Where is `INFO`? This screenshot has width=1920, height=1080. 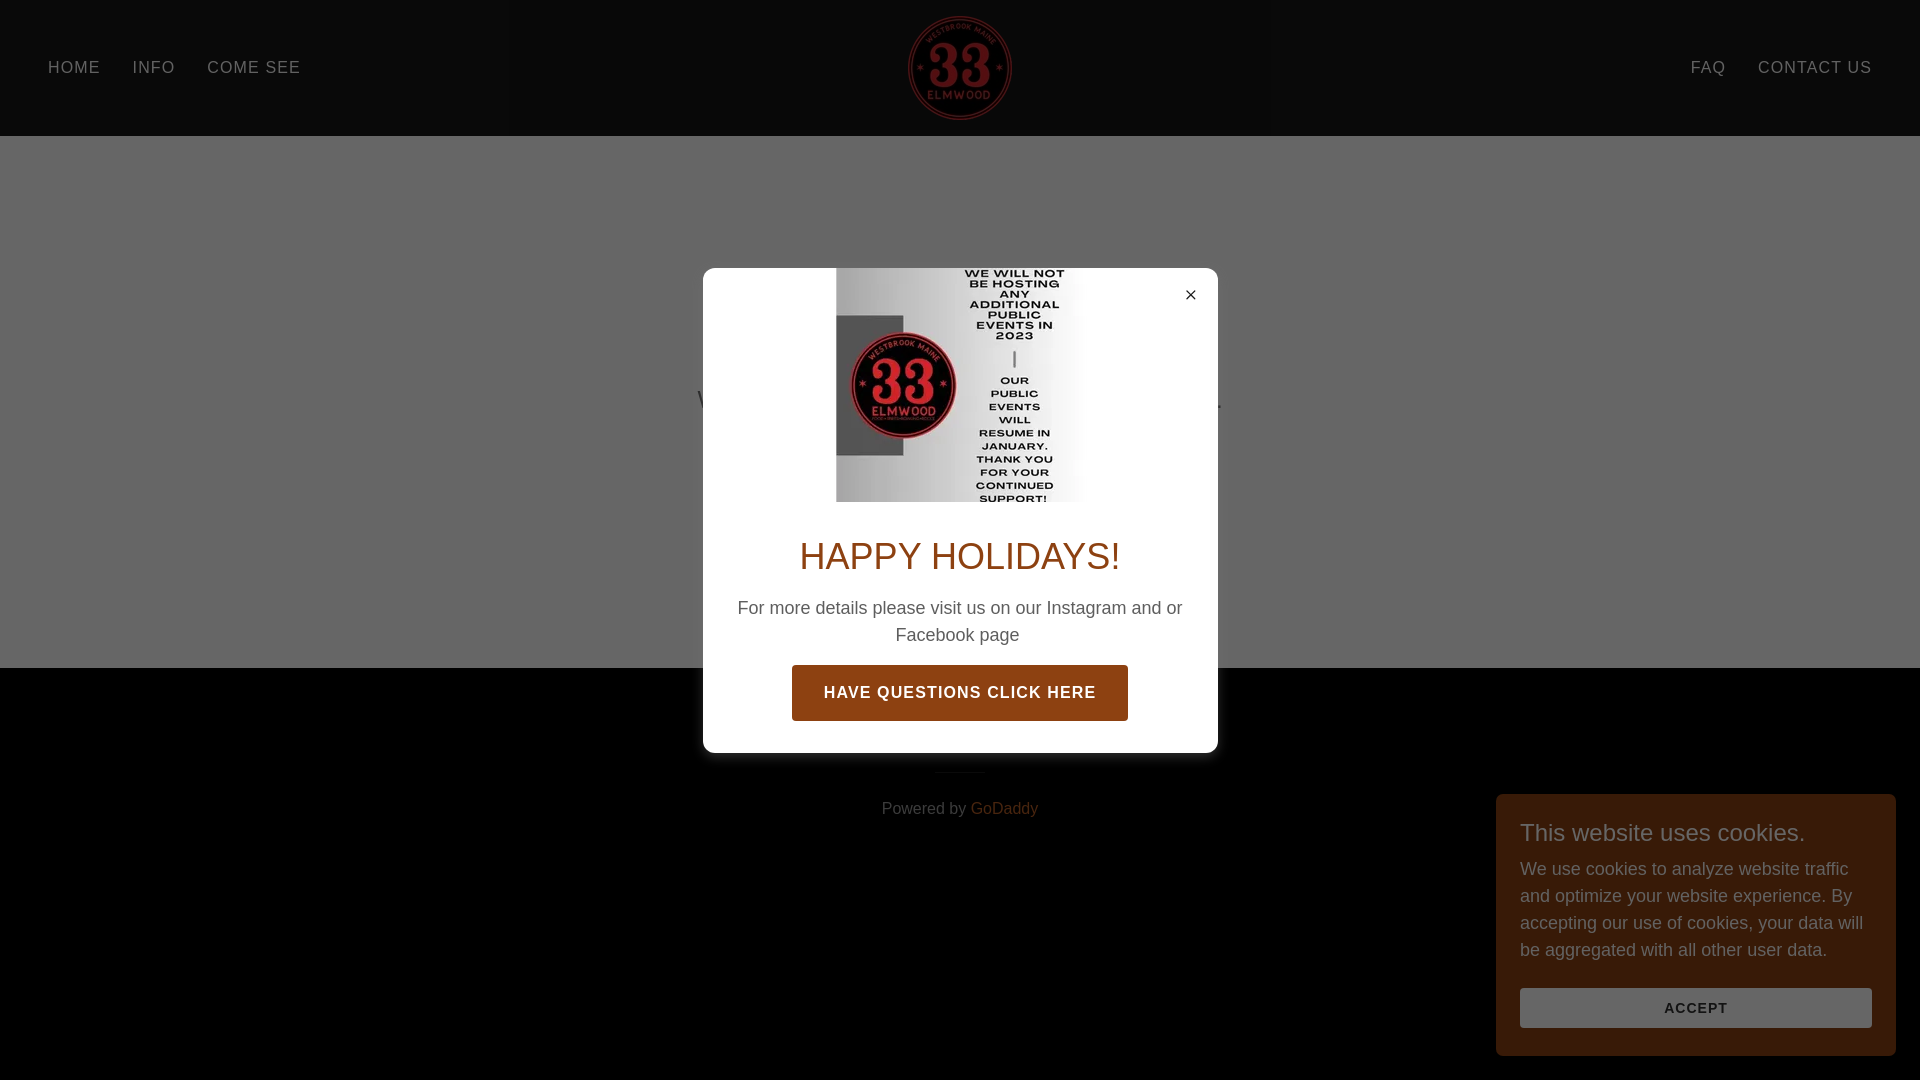 INFO is located at coordinates (154, 68).